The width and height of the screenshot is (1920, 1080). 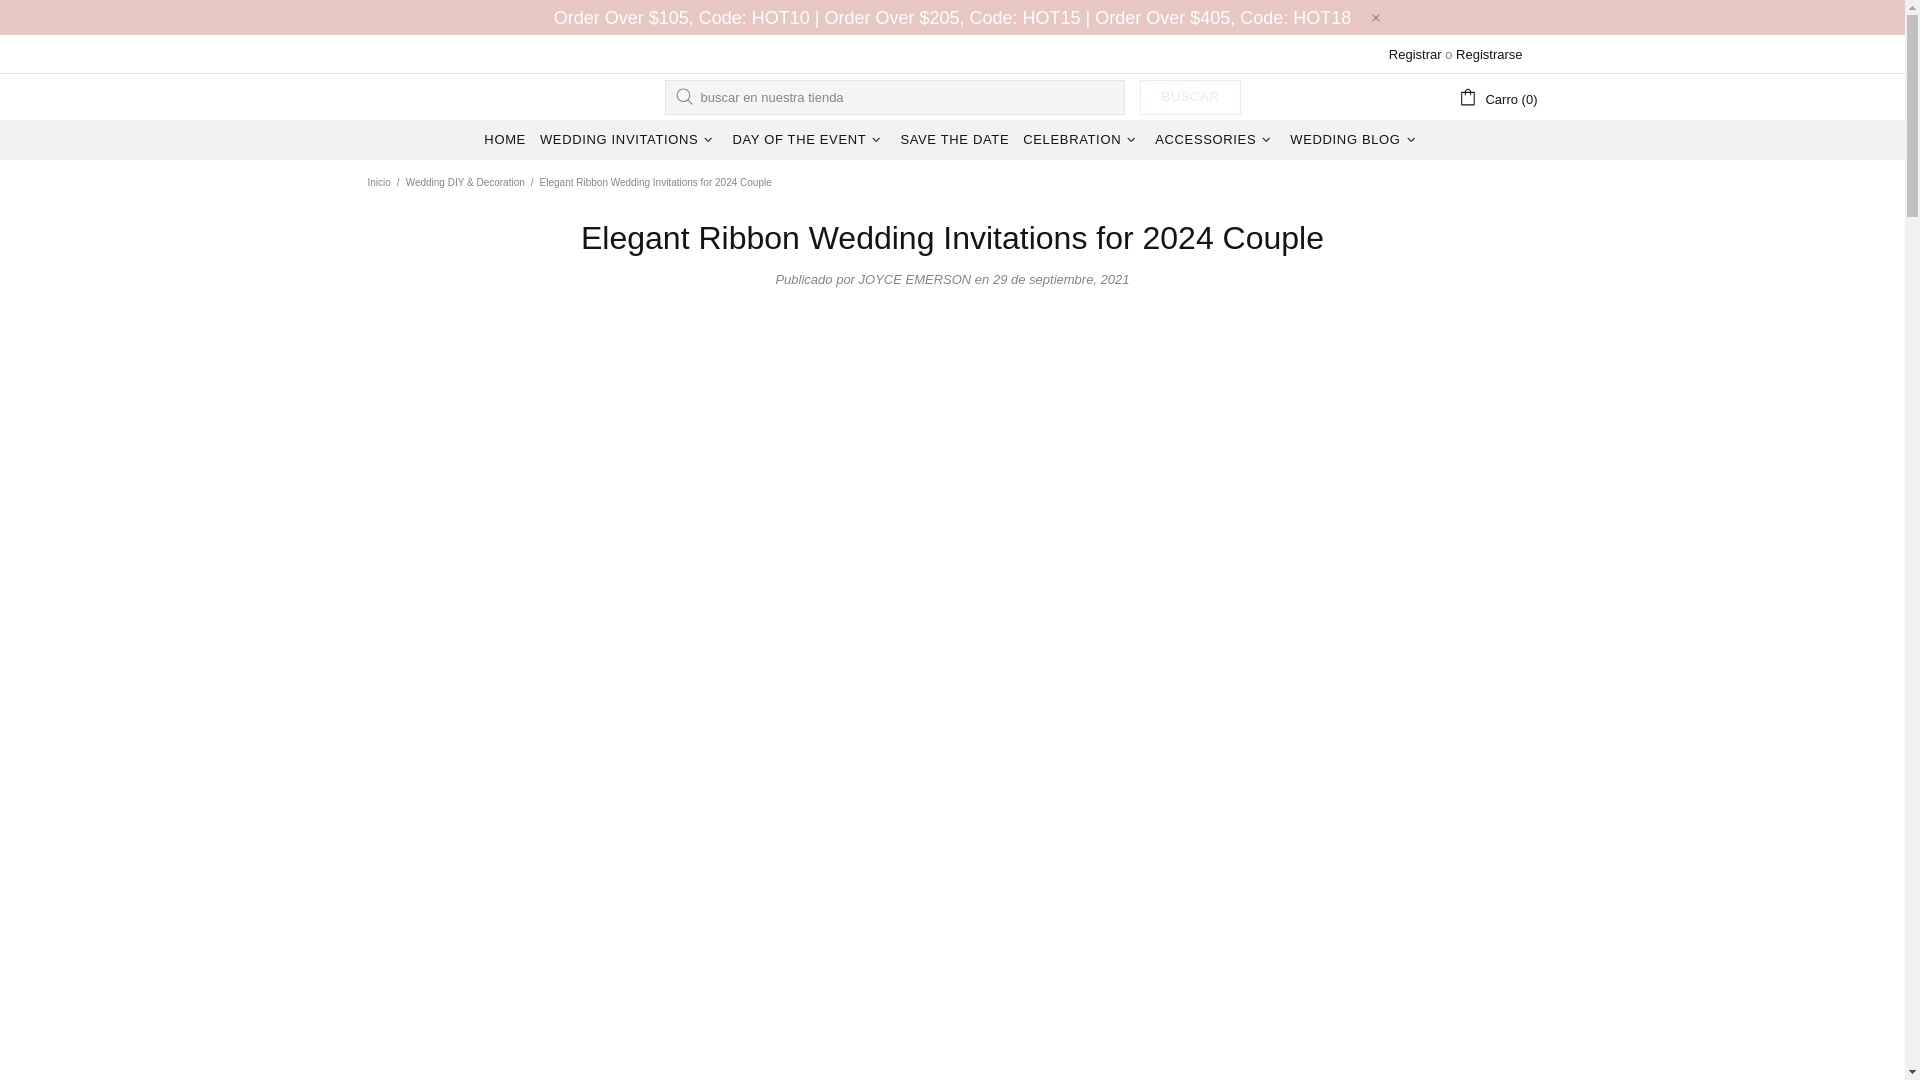 What do you see at coordinates (1215, 139) in the screenshot?
I see `ACCESSORIES` at bounding box center [1215, 139].